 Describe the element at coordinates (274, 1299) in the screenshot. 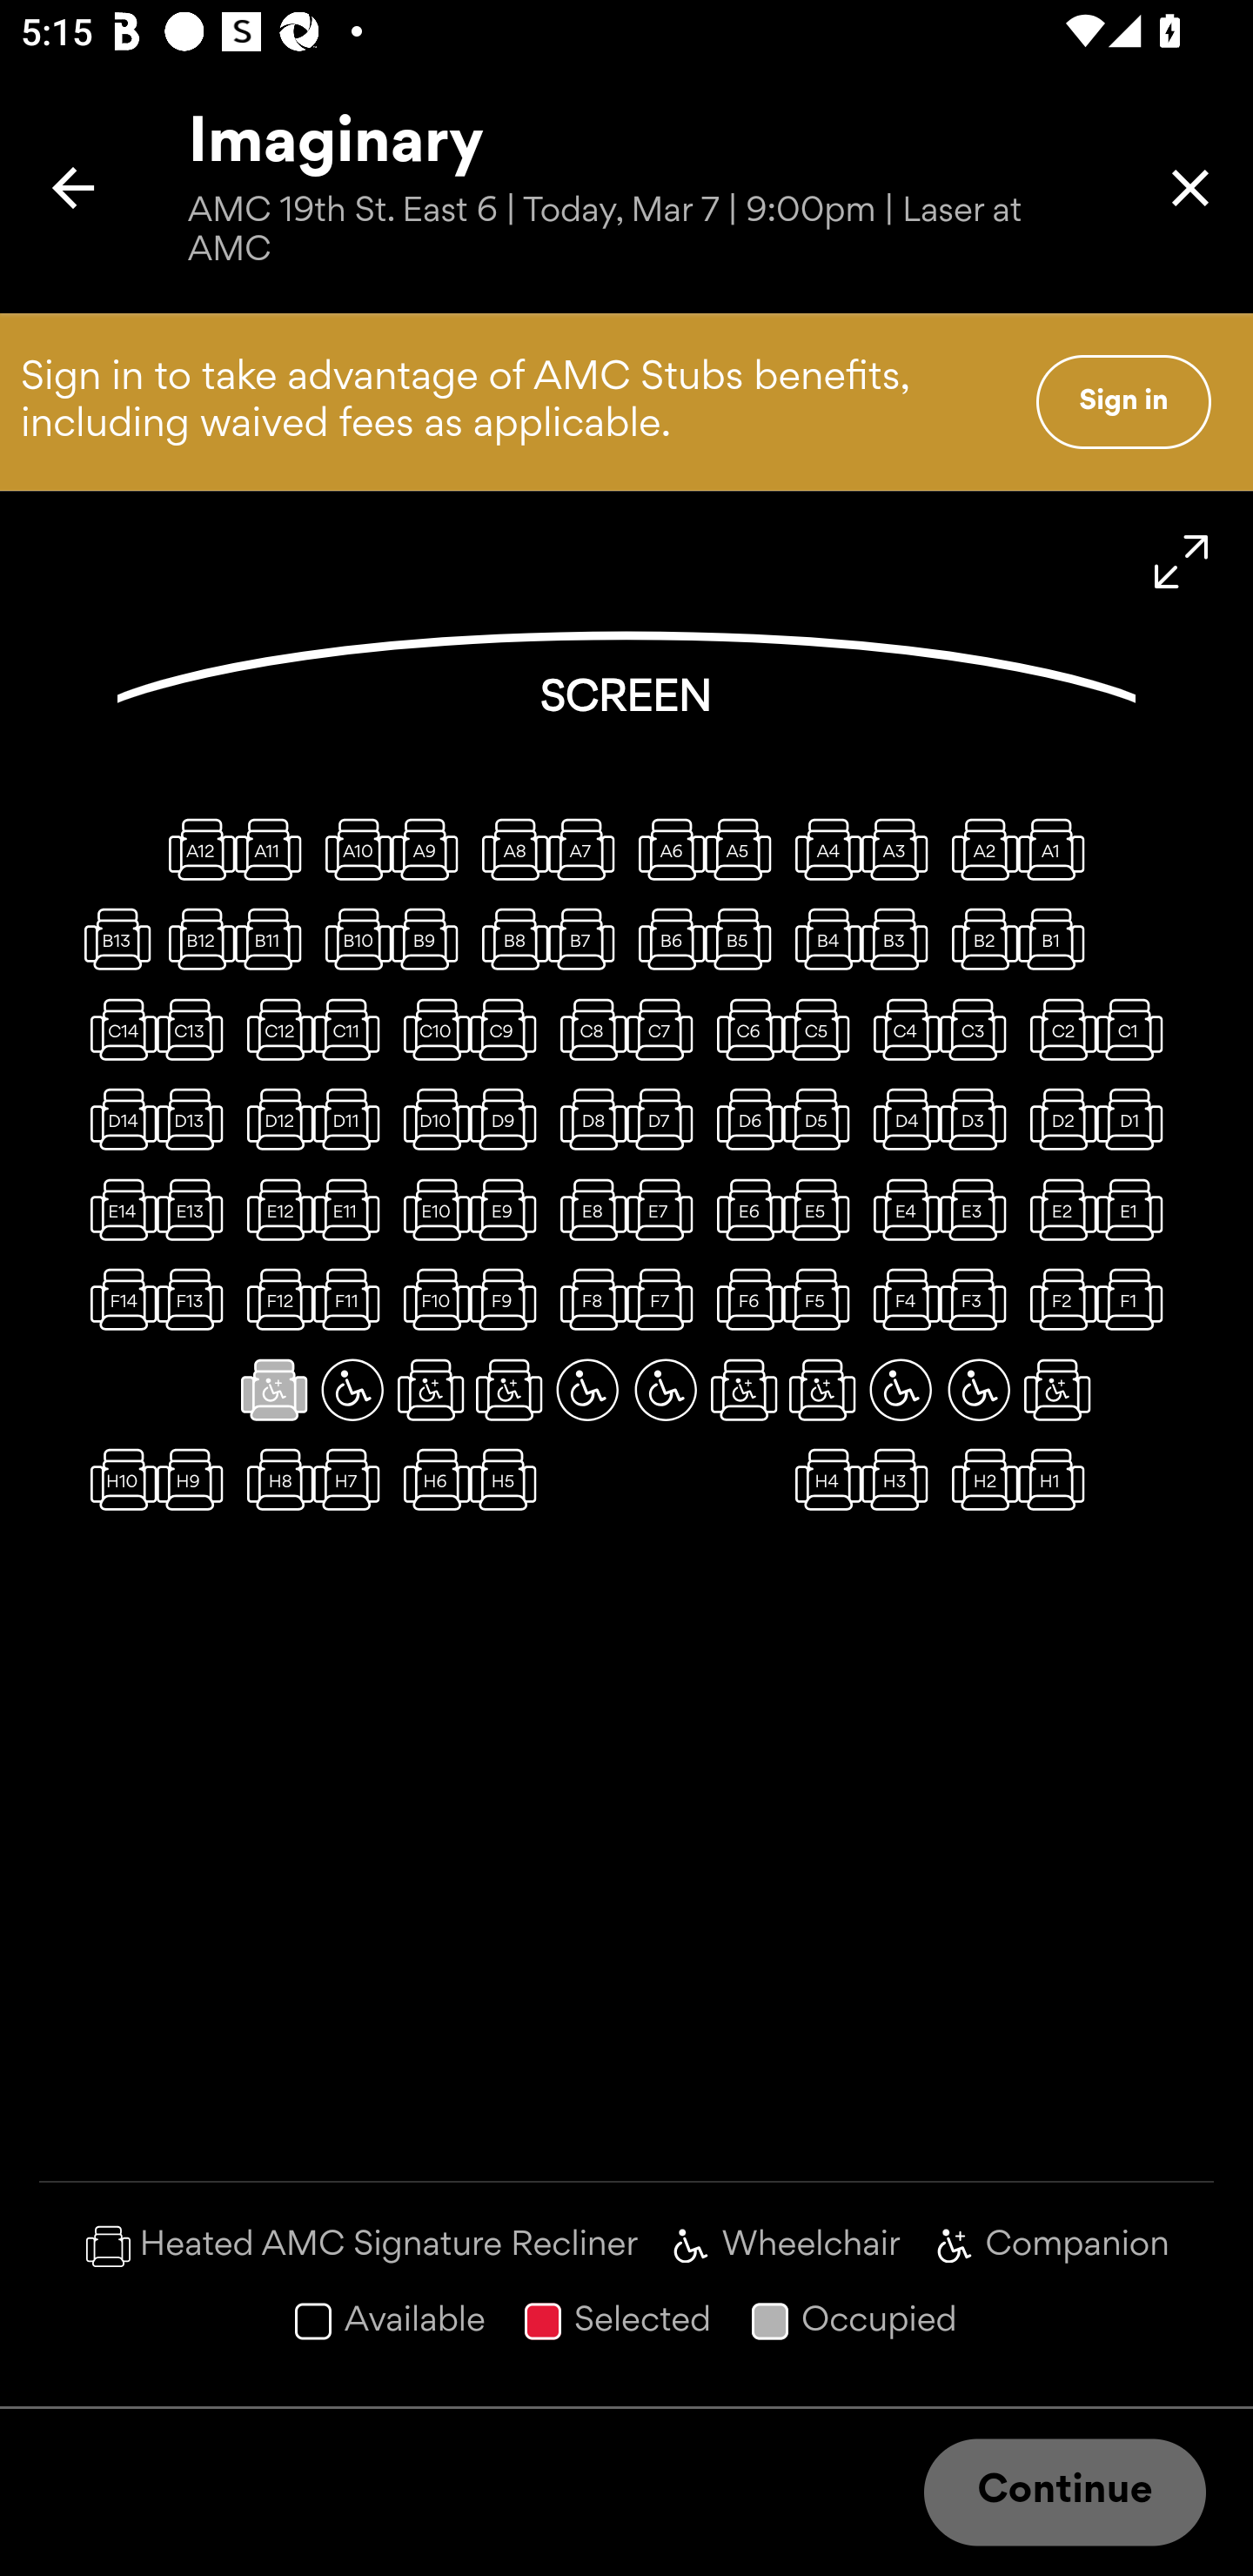

I see `F12, Regular seat, available` at that location.